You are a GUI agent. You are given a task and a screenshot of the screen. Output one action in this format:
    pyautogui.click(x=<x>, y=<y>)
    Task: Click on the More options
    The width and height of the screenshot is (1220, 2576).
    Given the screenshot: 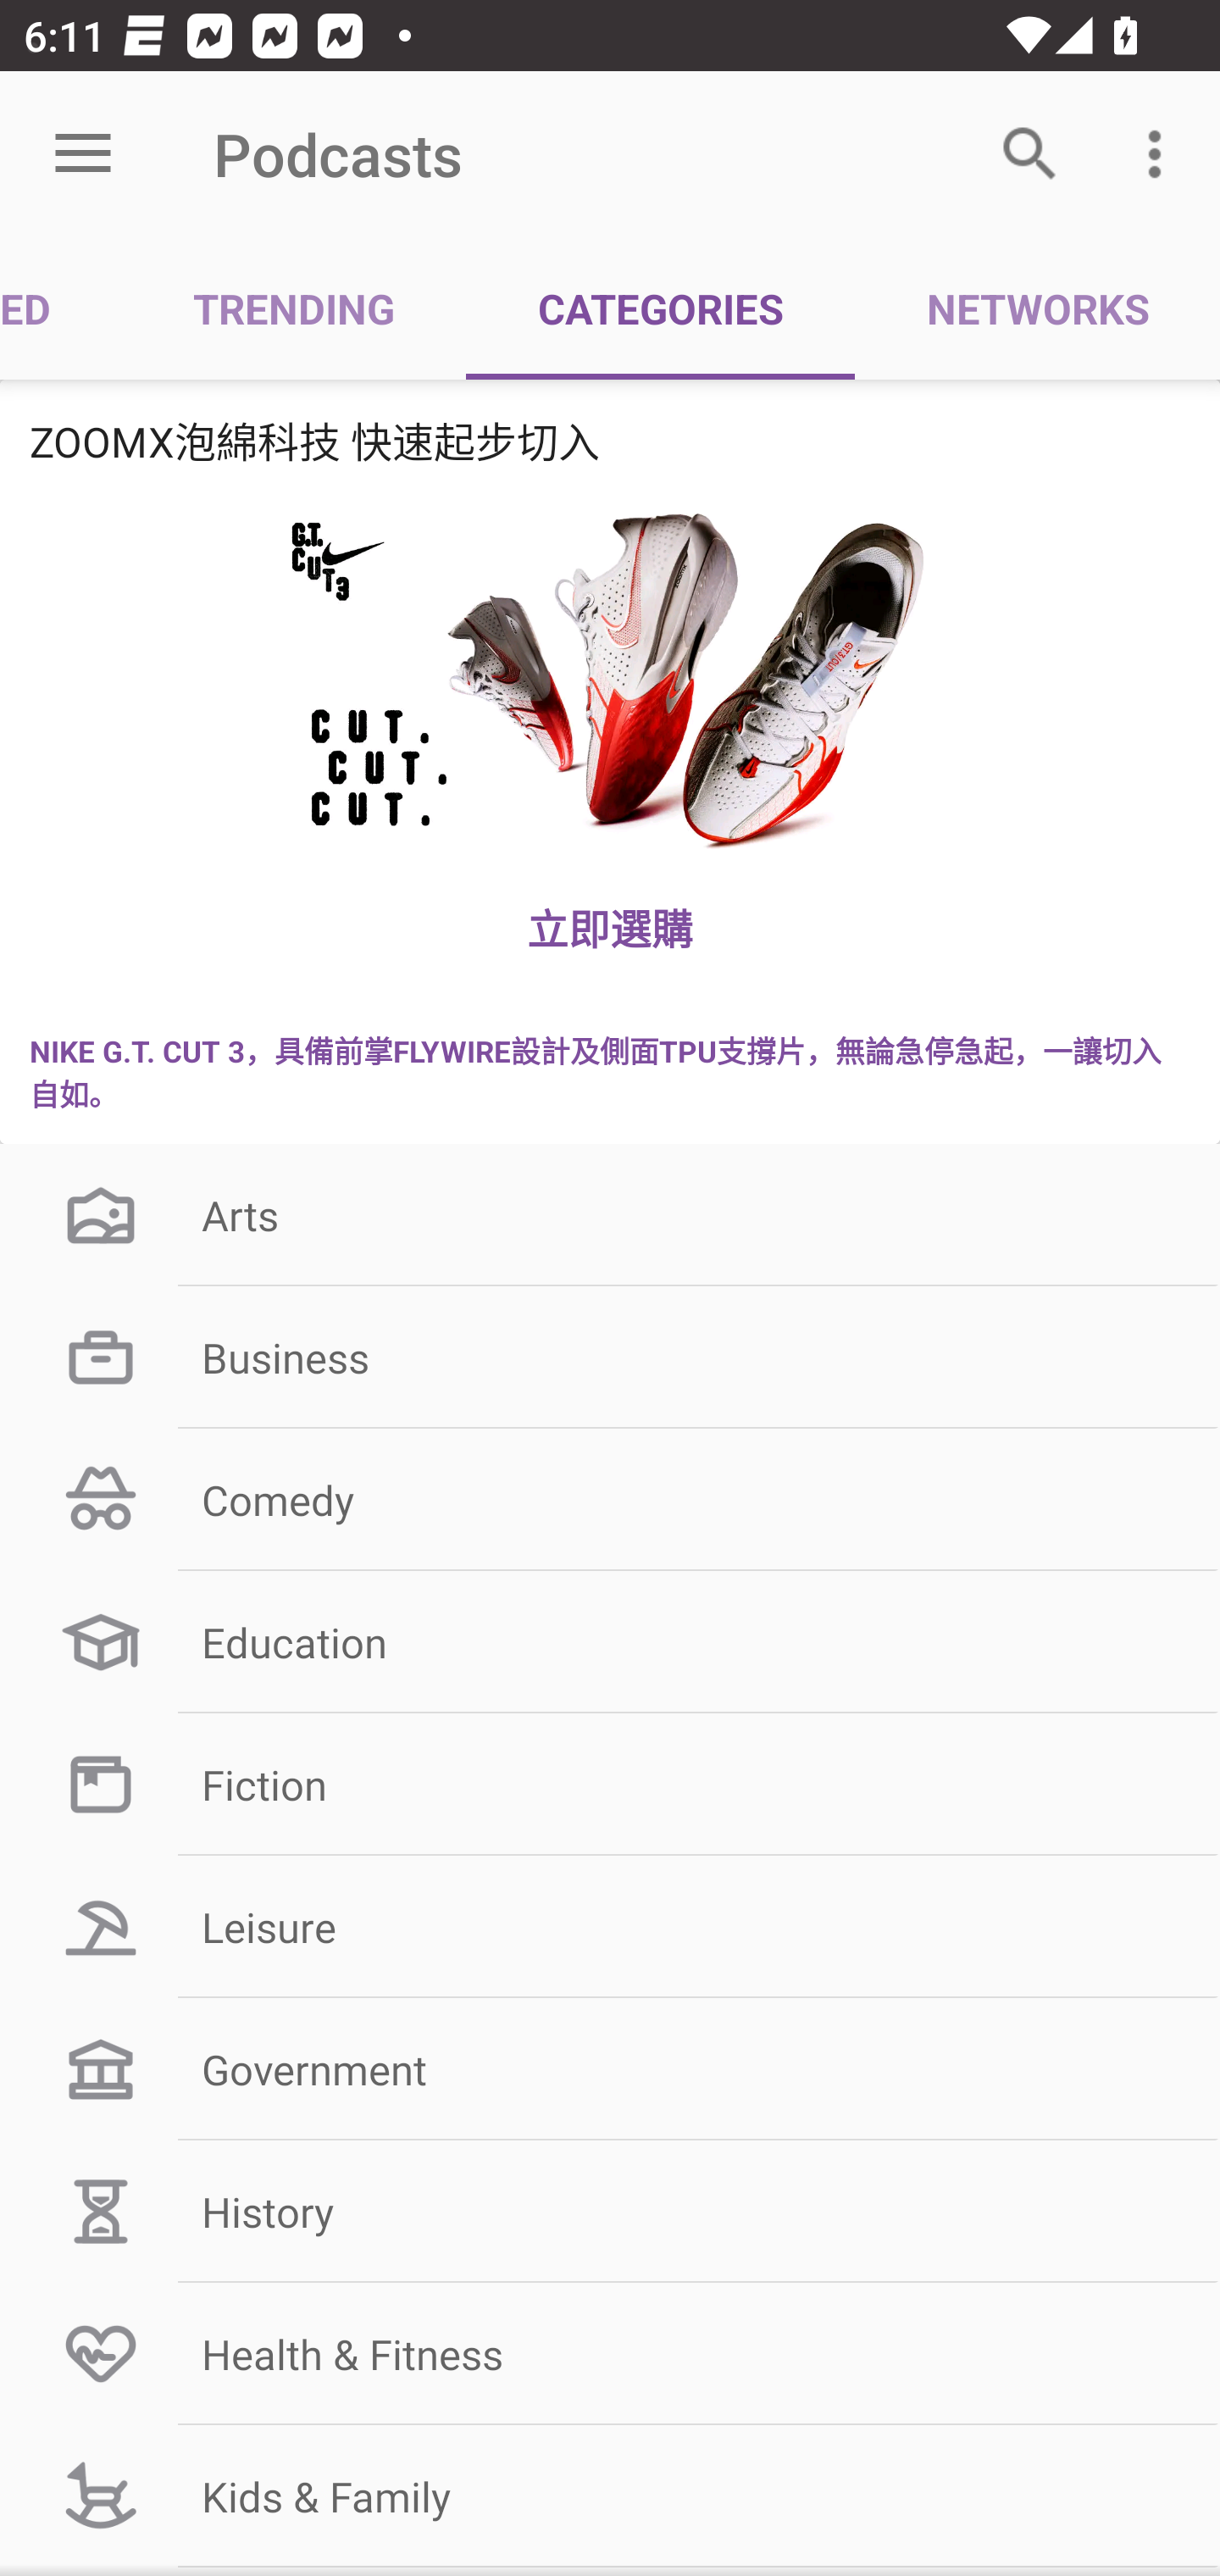 What is the action you would take?
    pyautogui.click(x=1161, y=154)
    